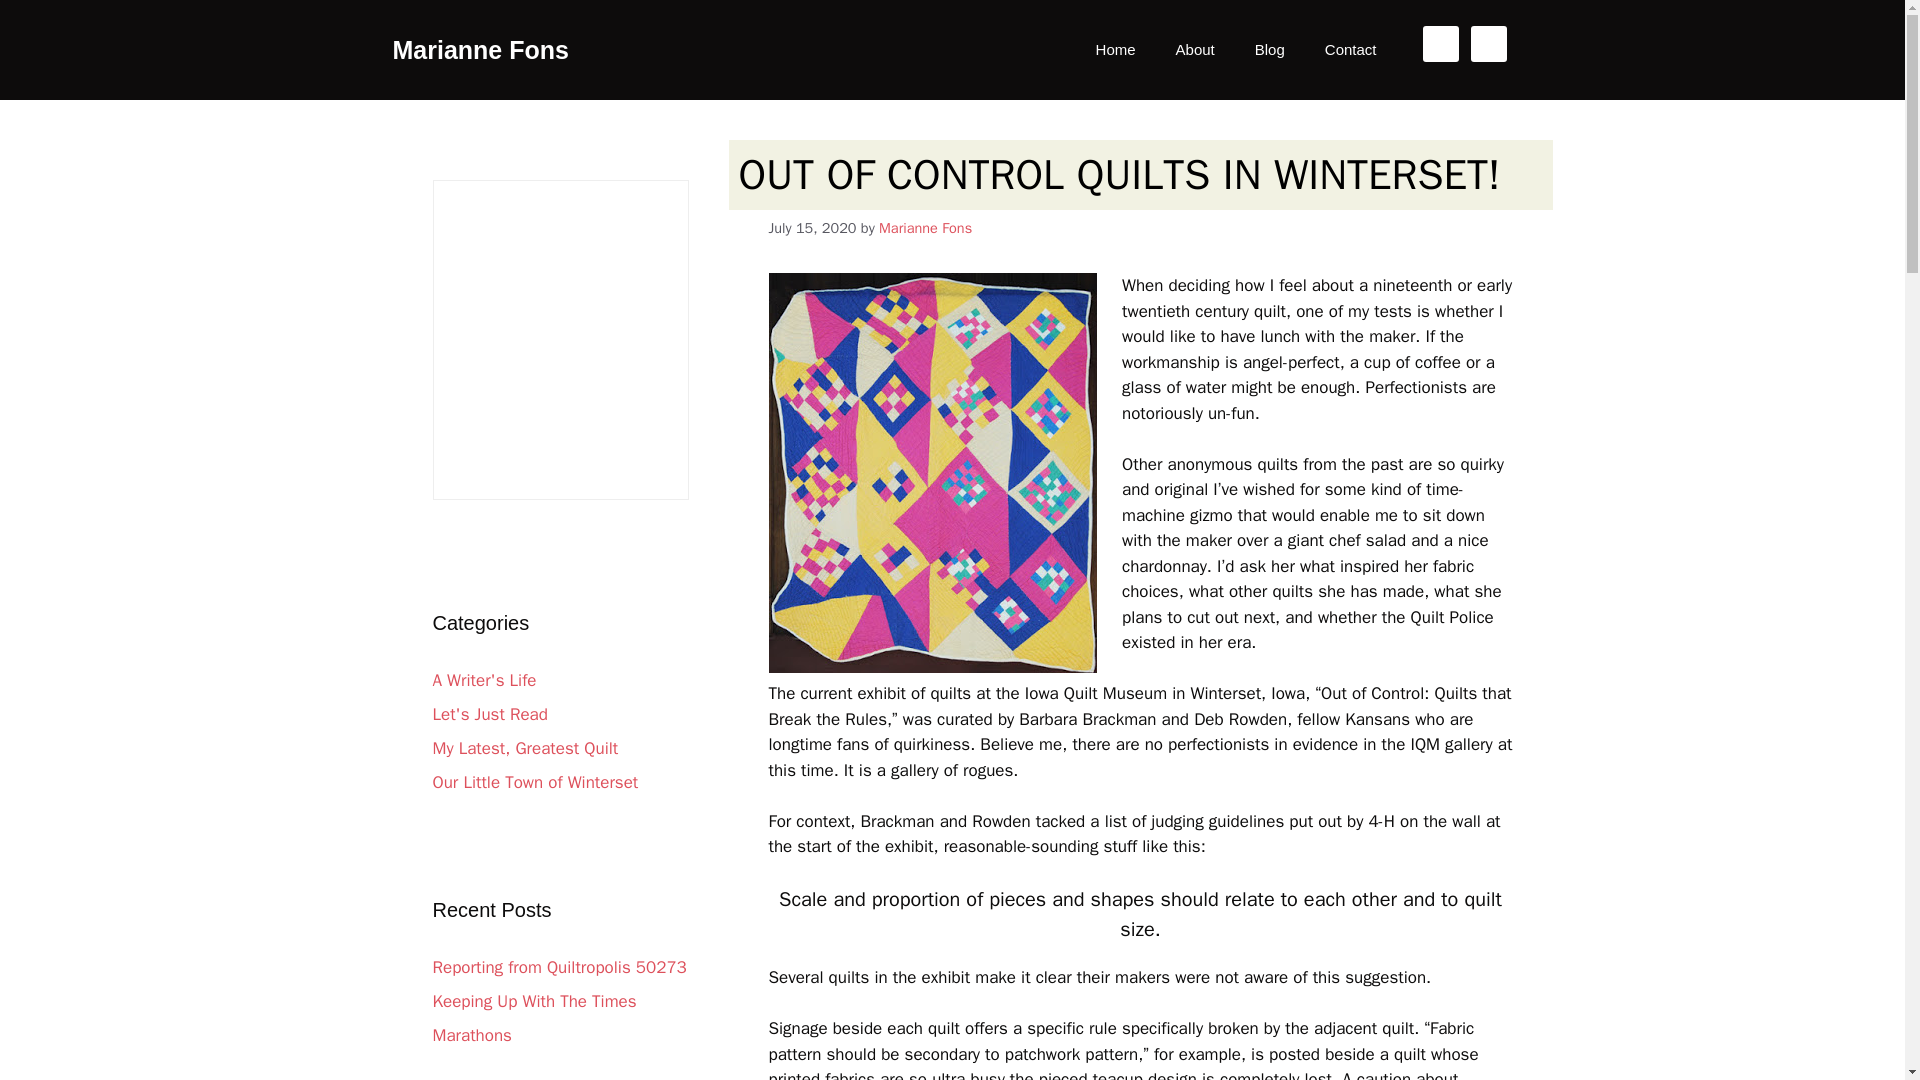 This screenshot has height=1080, width=1920. Describe the element at coordinates (534, 1001) in the screenshot. I see `Keeping Up With The Times` at that location.